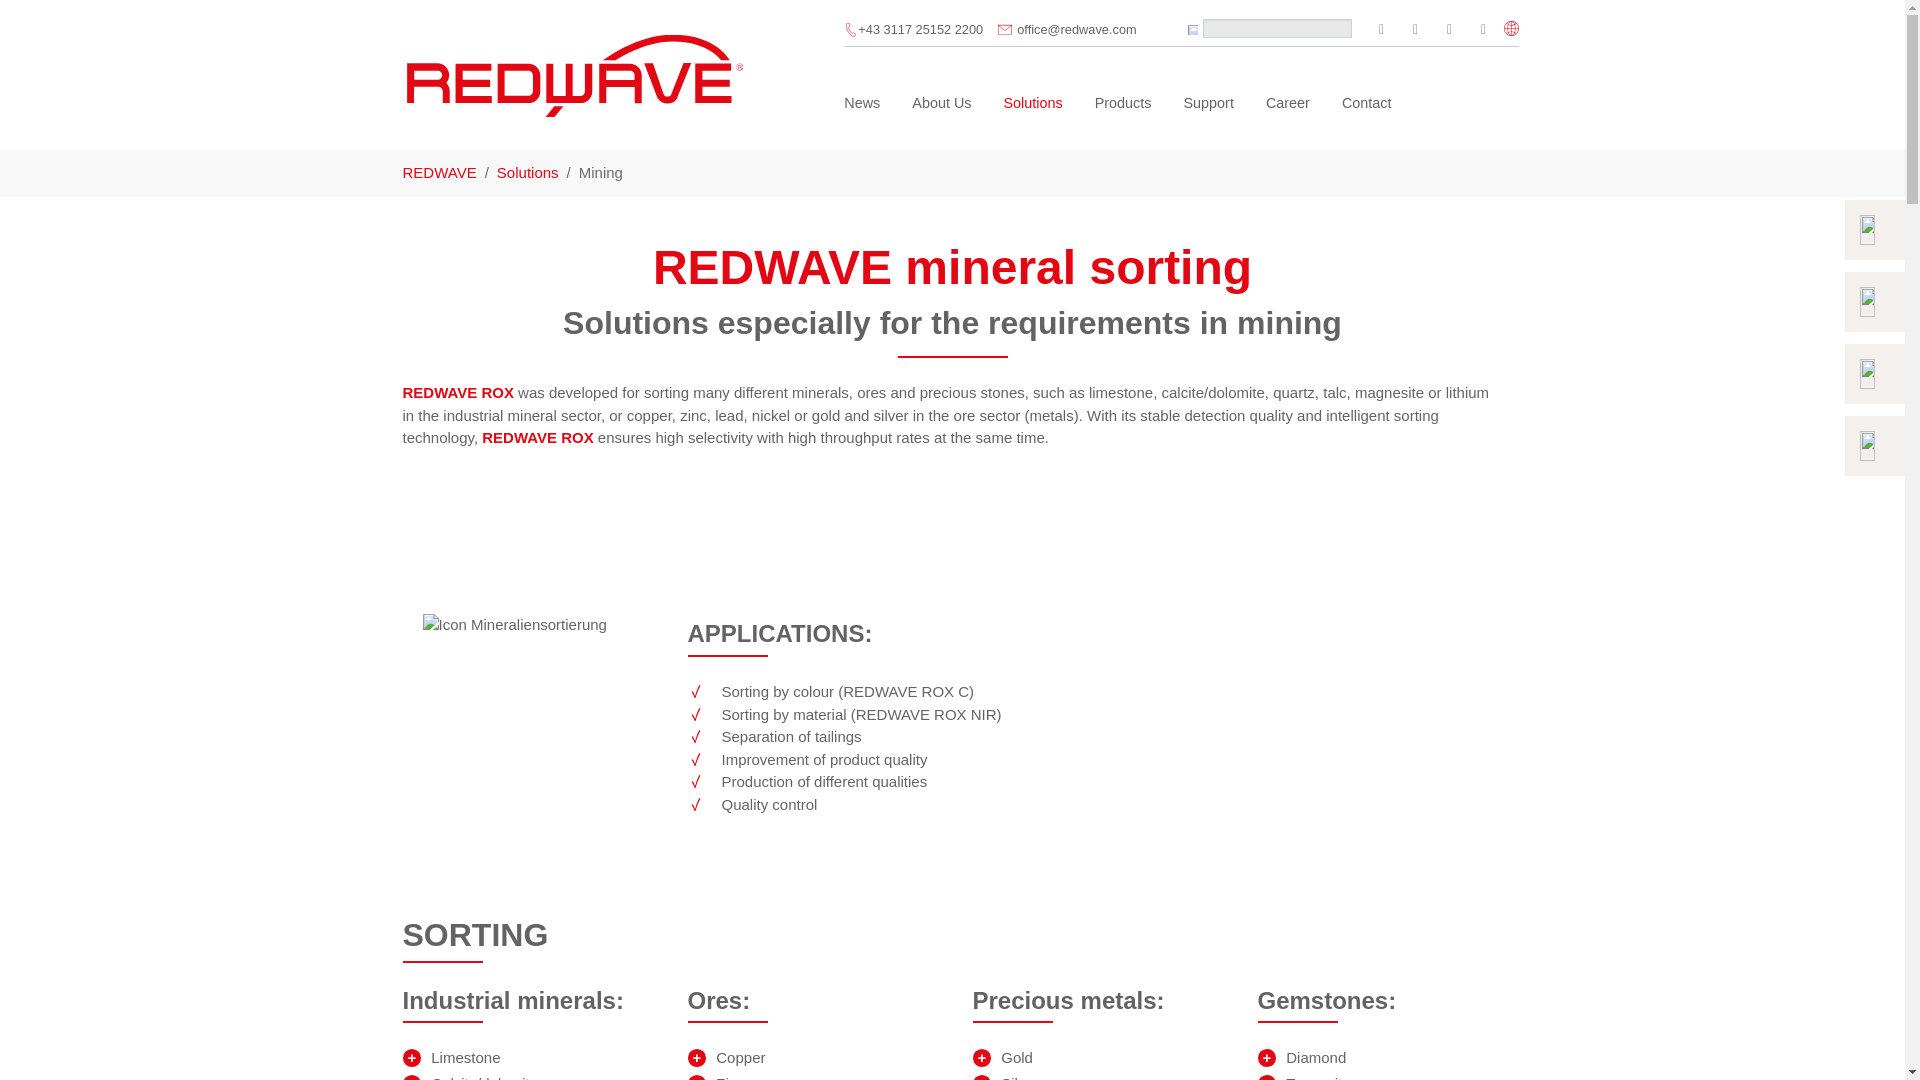 The image size is (1920, 1080). Describe the element at coordinates (862, 103) in the screenshot. I see `News` at that location.